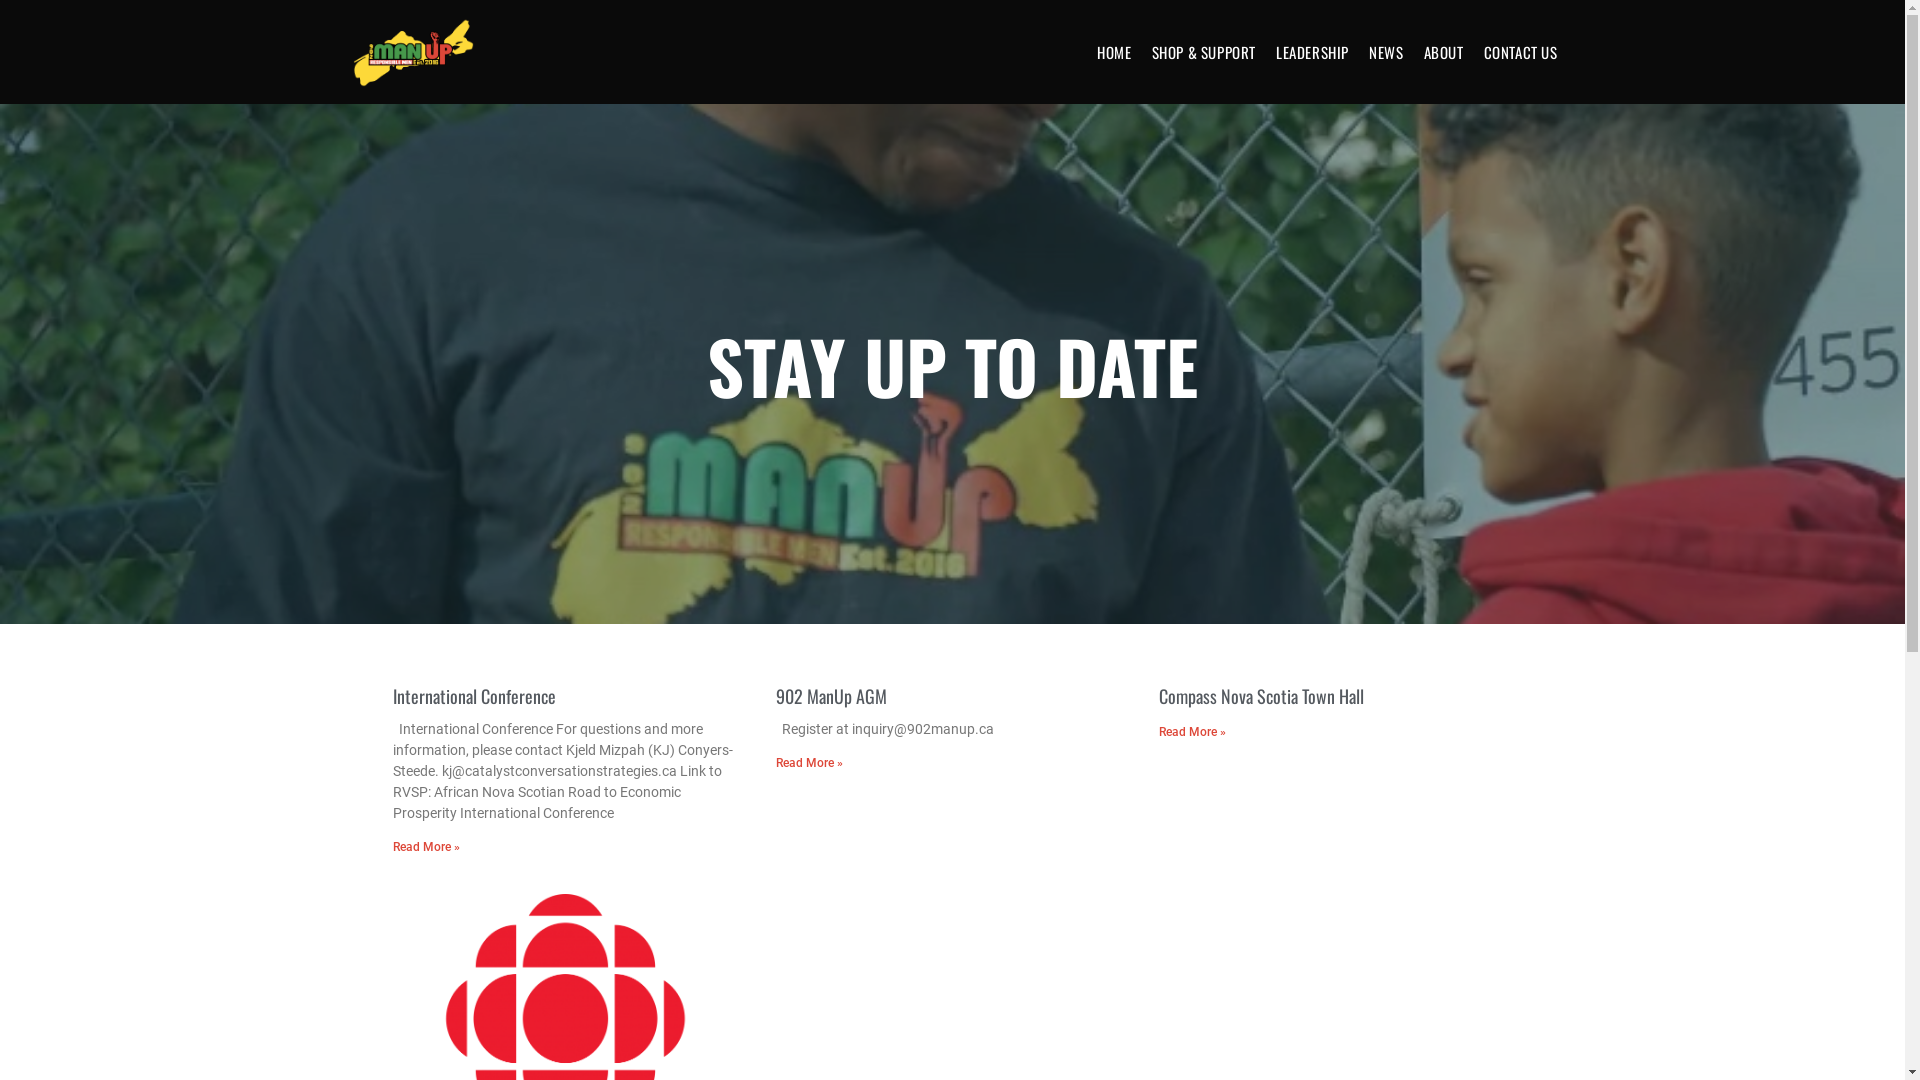 The width and height of the screenshot is (1920, 1080). Describe the element at coordinates (1521, 52) in the screenshot. I see `CONTACT US` at that location.